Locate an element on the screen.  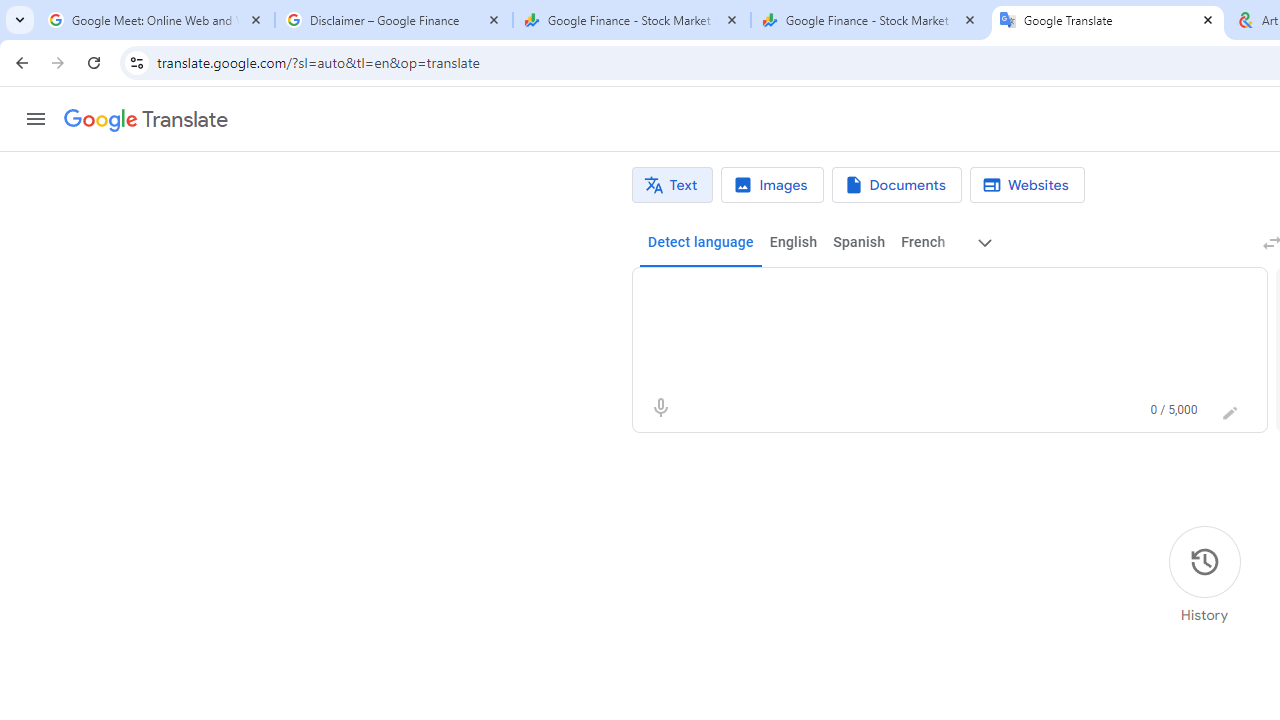
Detect language is located at coordinates (700, 242).